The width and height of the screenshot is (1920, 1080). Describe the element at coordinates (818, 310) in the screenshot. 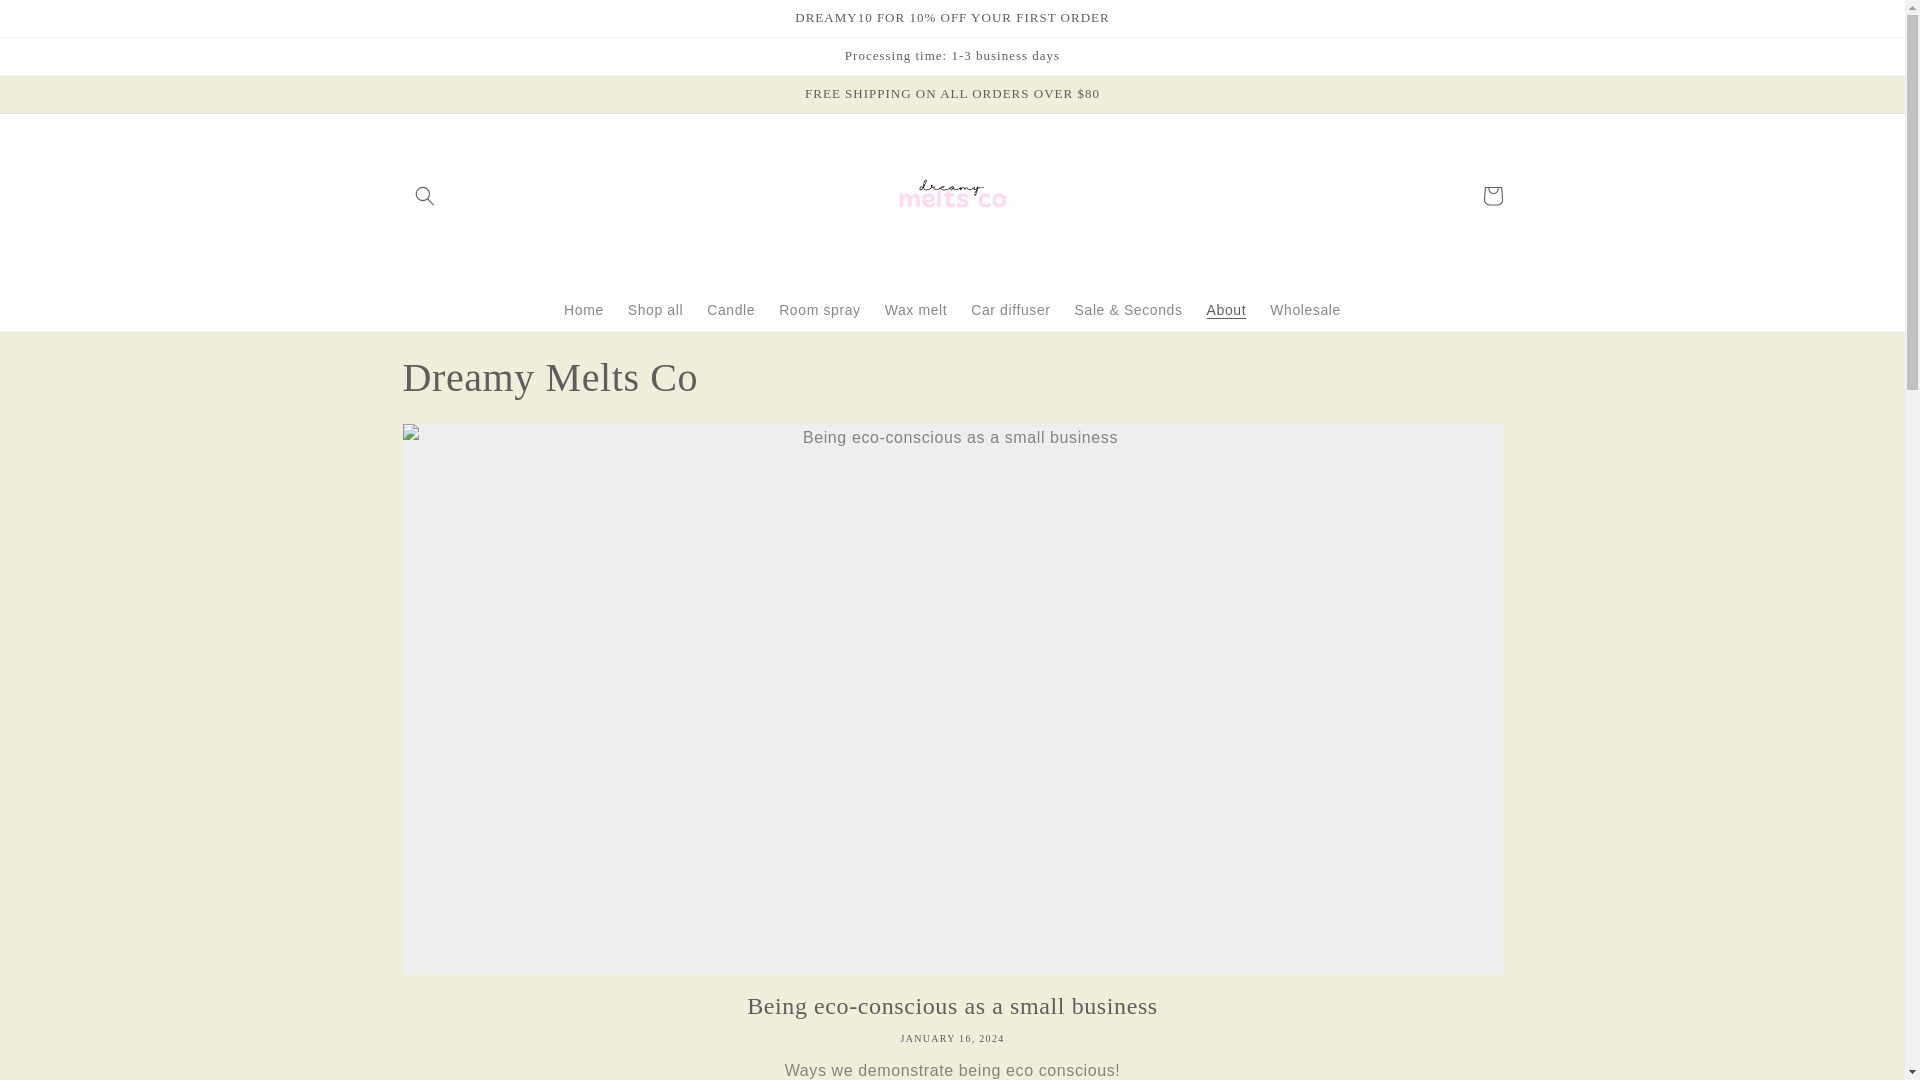

I see `Room spray` at that location.